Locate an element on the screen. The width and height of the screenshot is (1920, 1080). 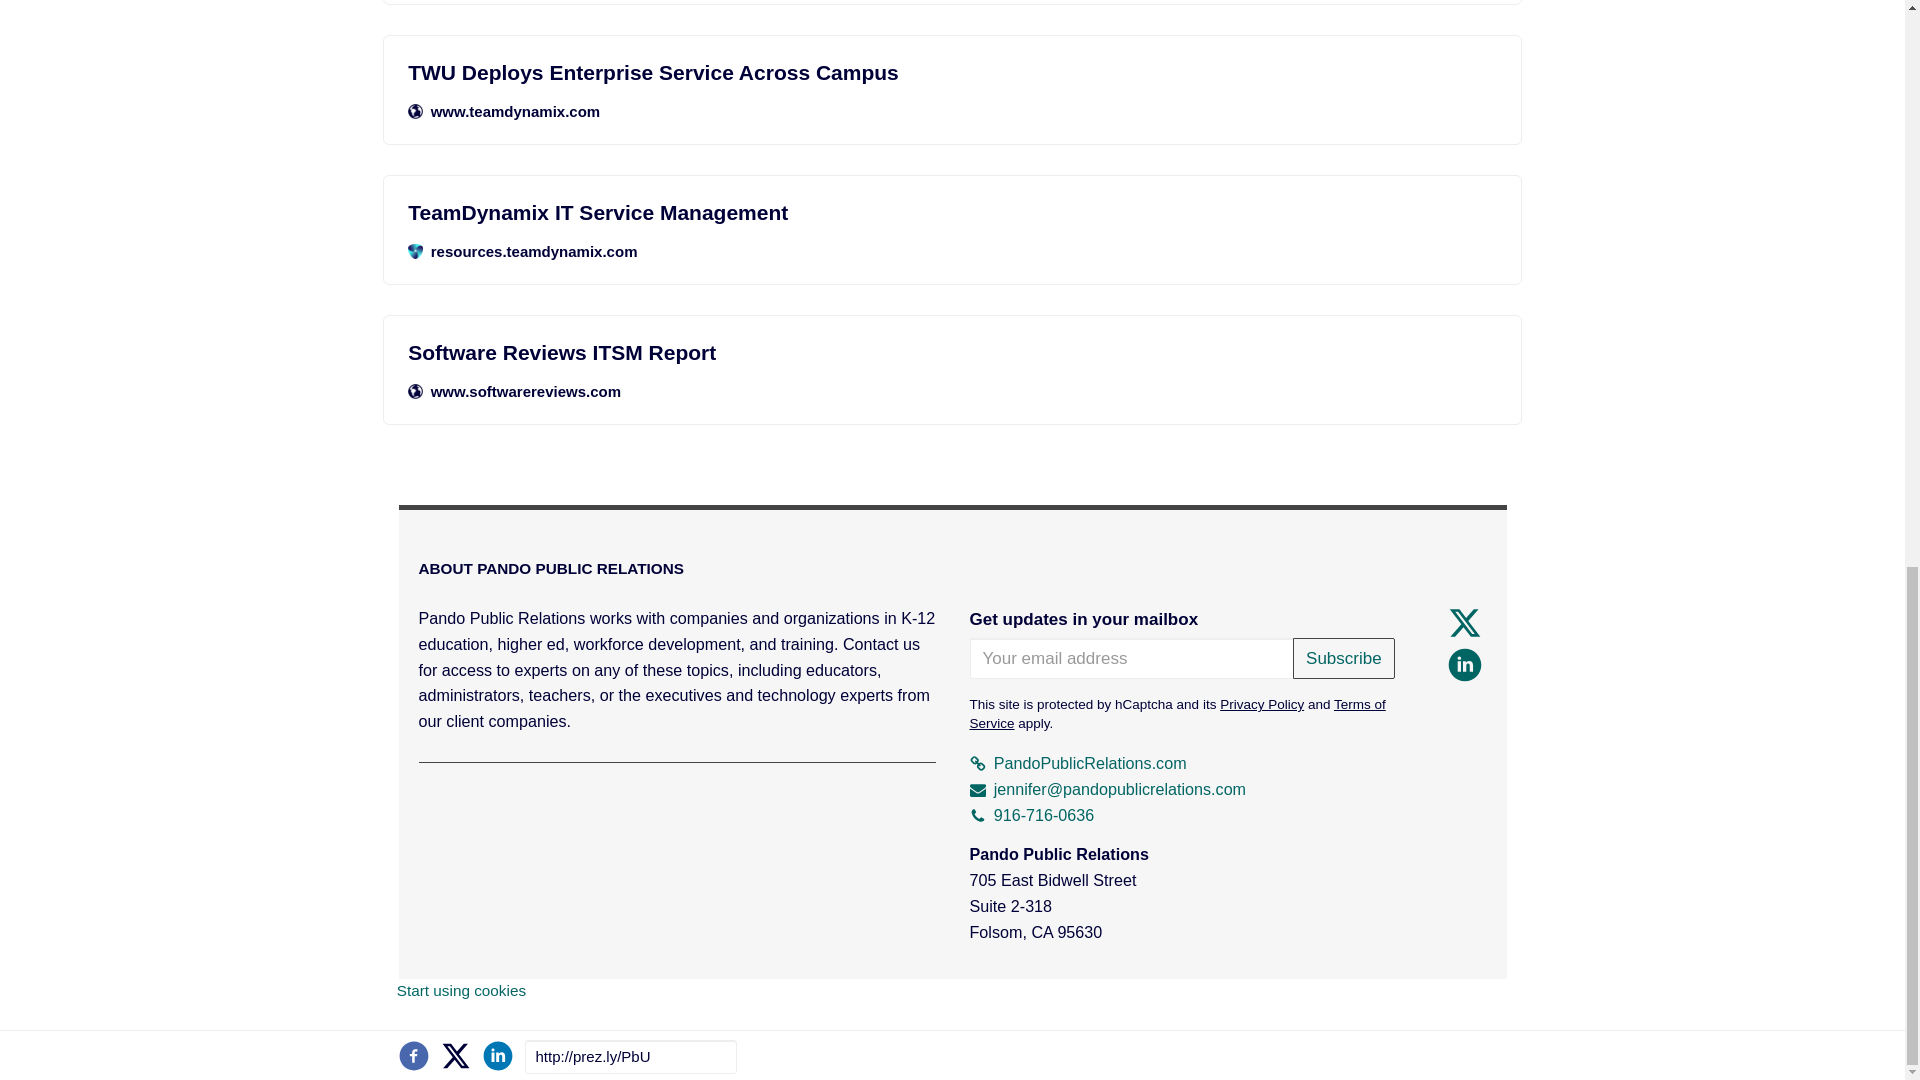
Terms of Service is located at coordinates (1178, 714).